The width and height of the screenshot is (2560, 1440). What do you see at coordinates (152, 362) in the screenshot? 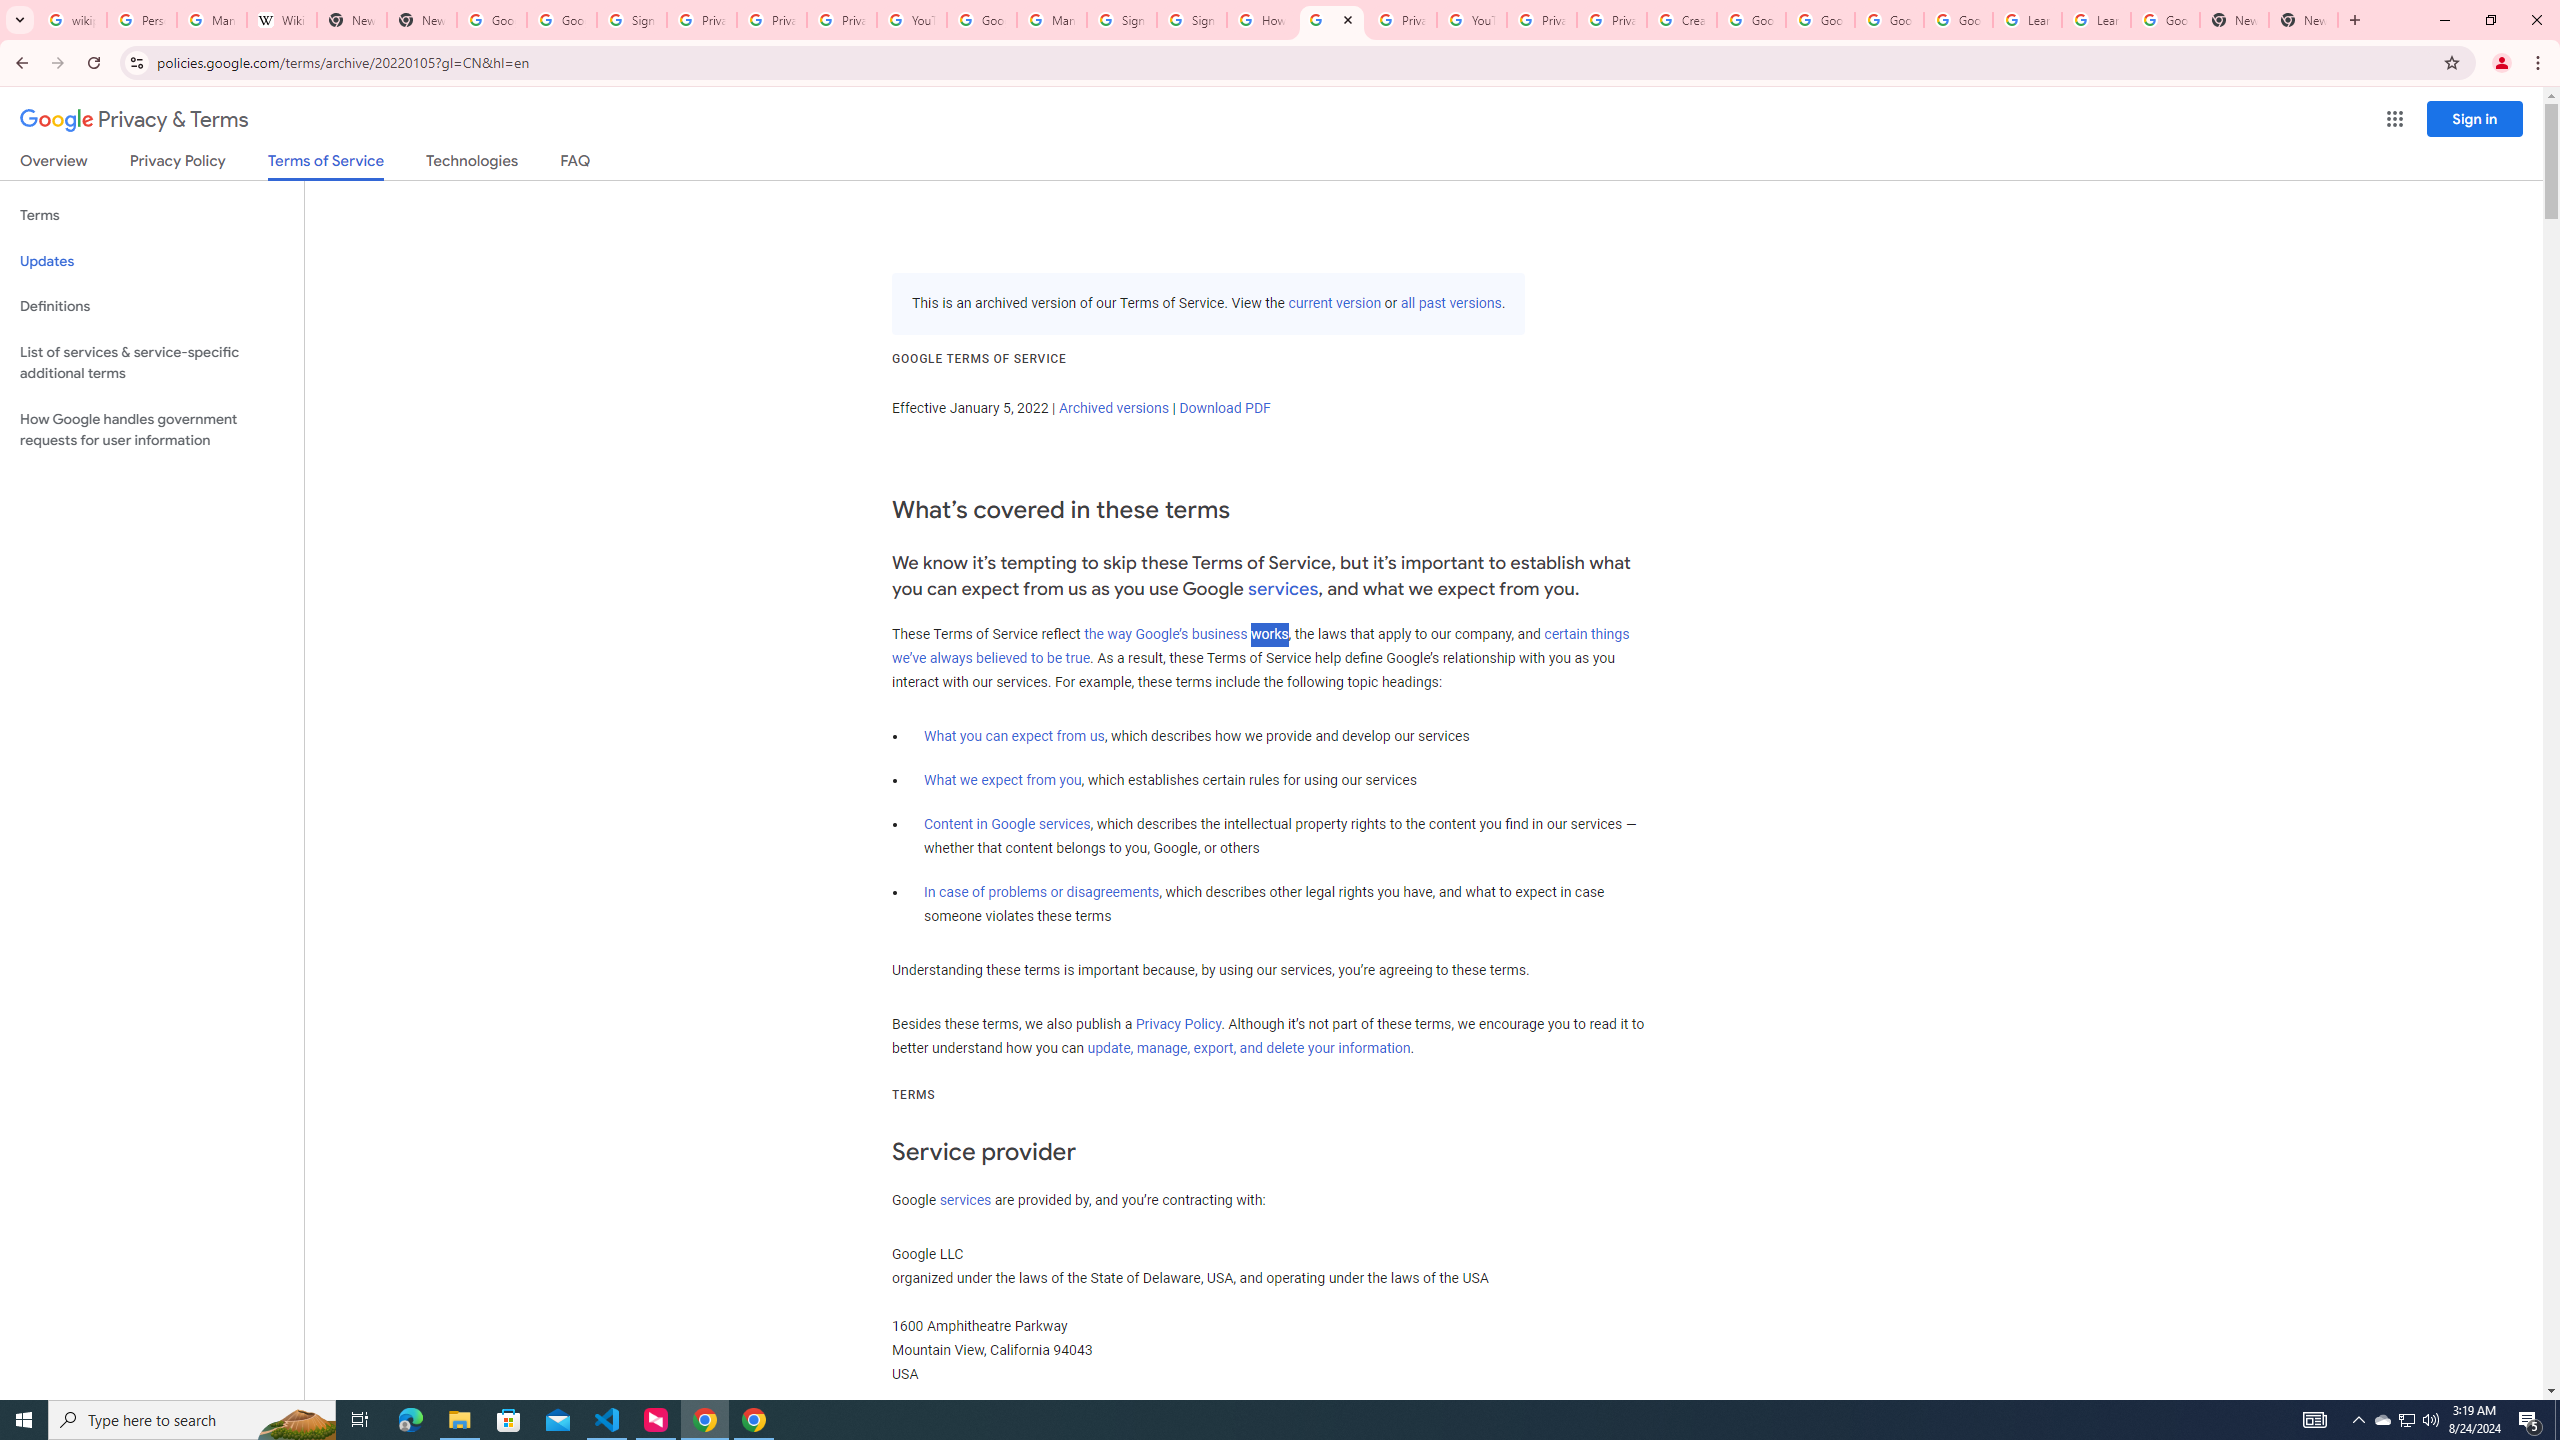
I see `List of services & service-specific additional terms` at bounding box center [152, 362].